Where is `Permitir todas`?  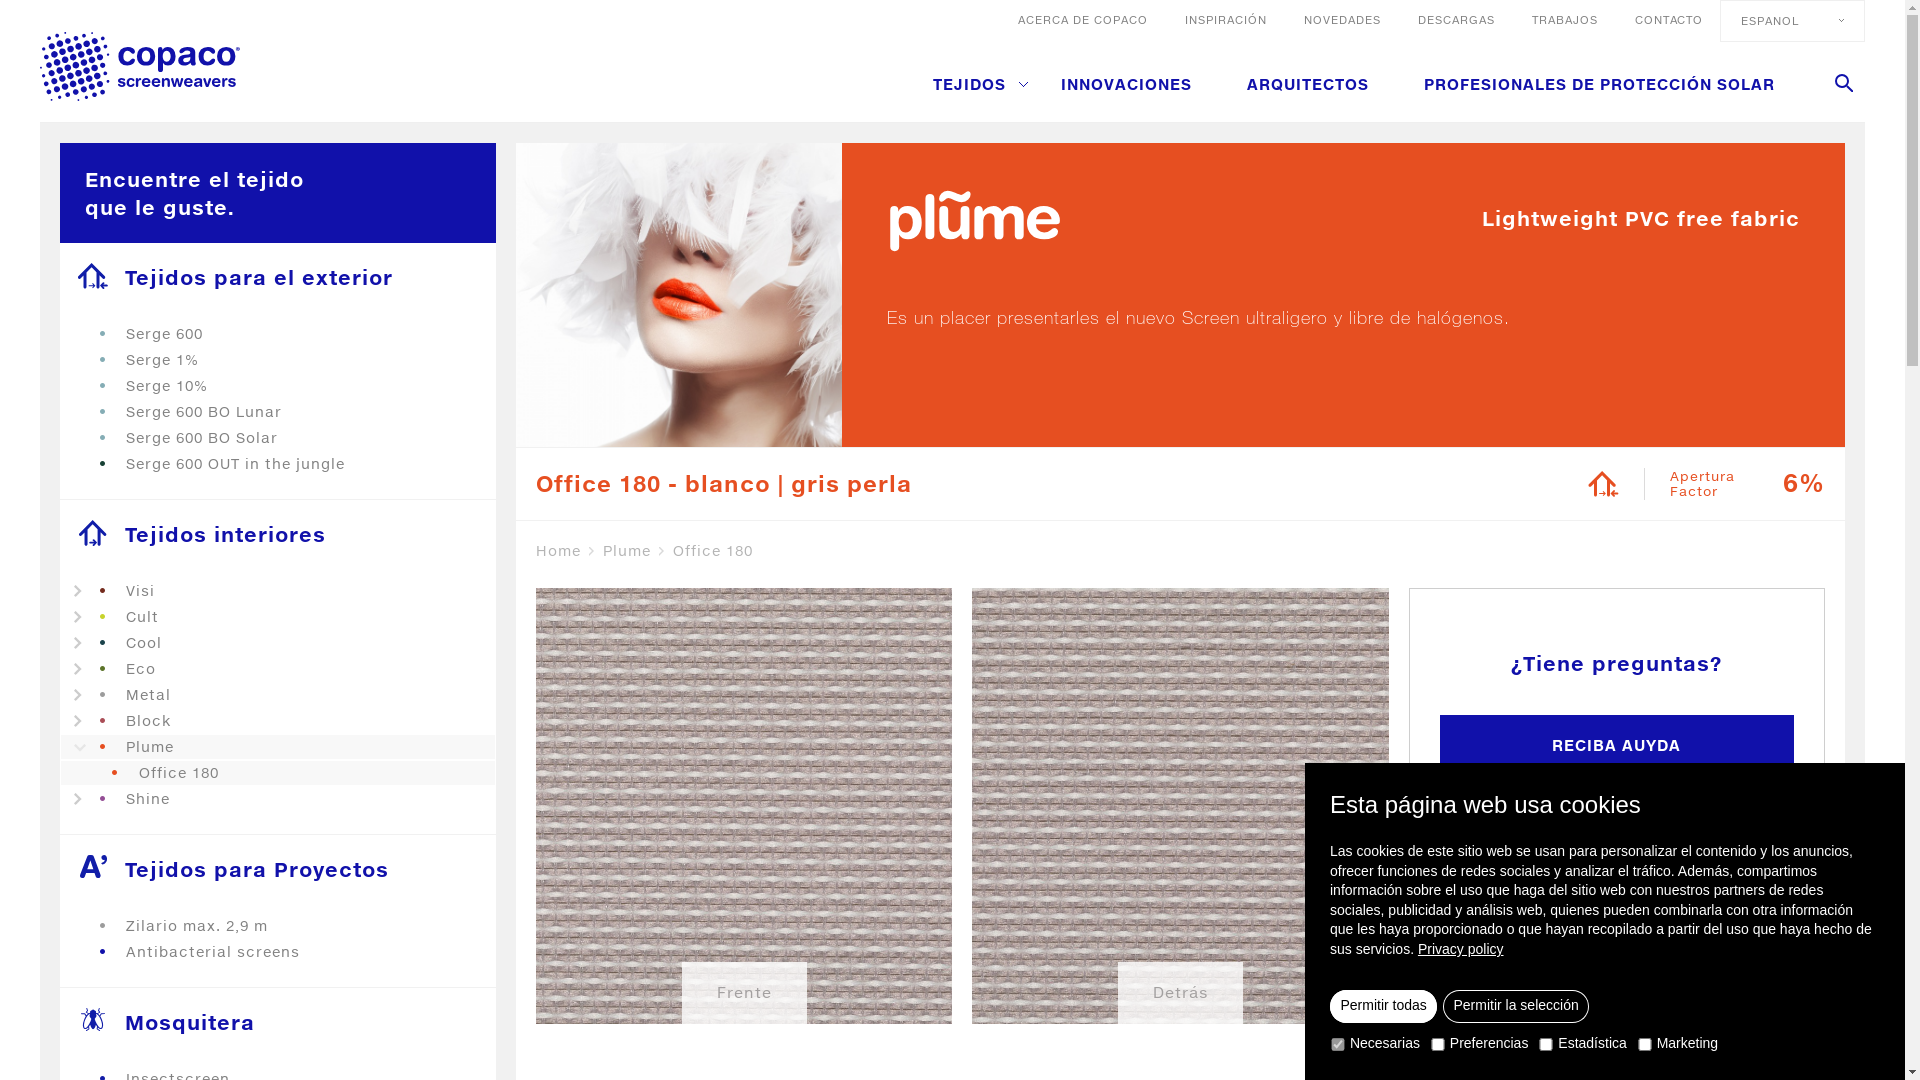
Permitir todas is located at coordinates (1384, 1007).